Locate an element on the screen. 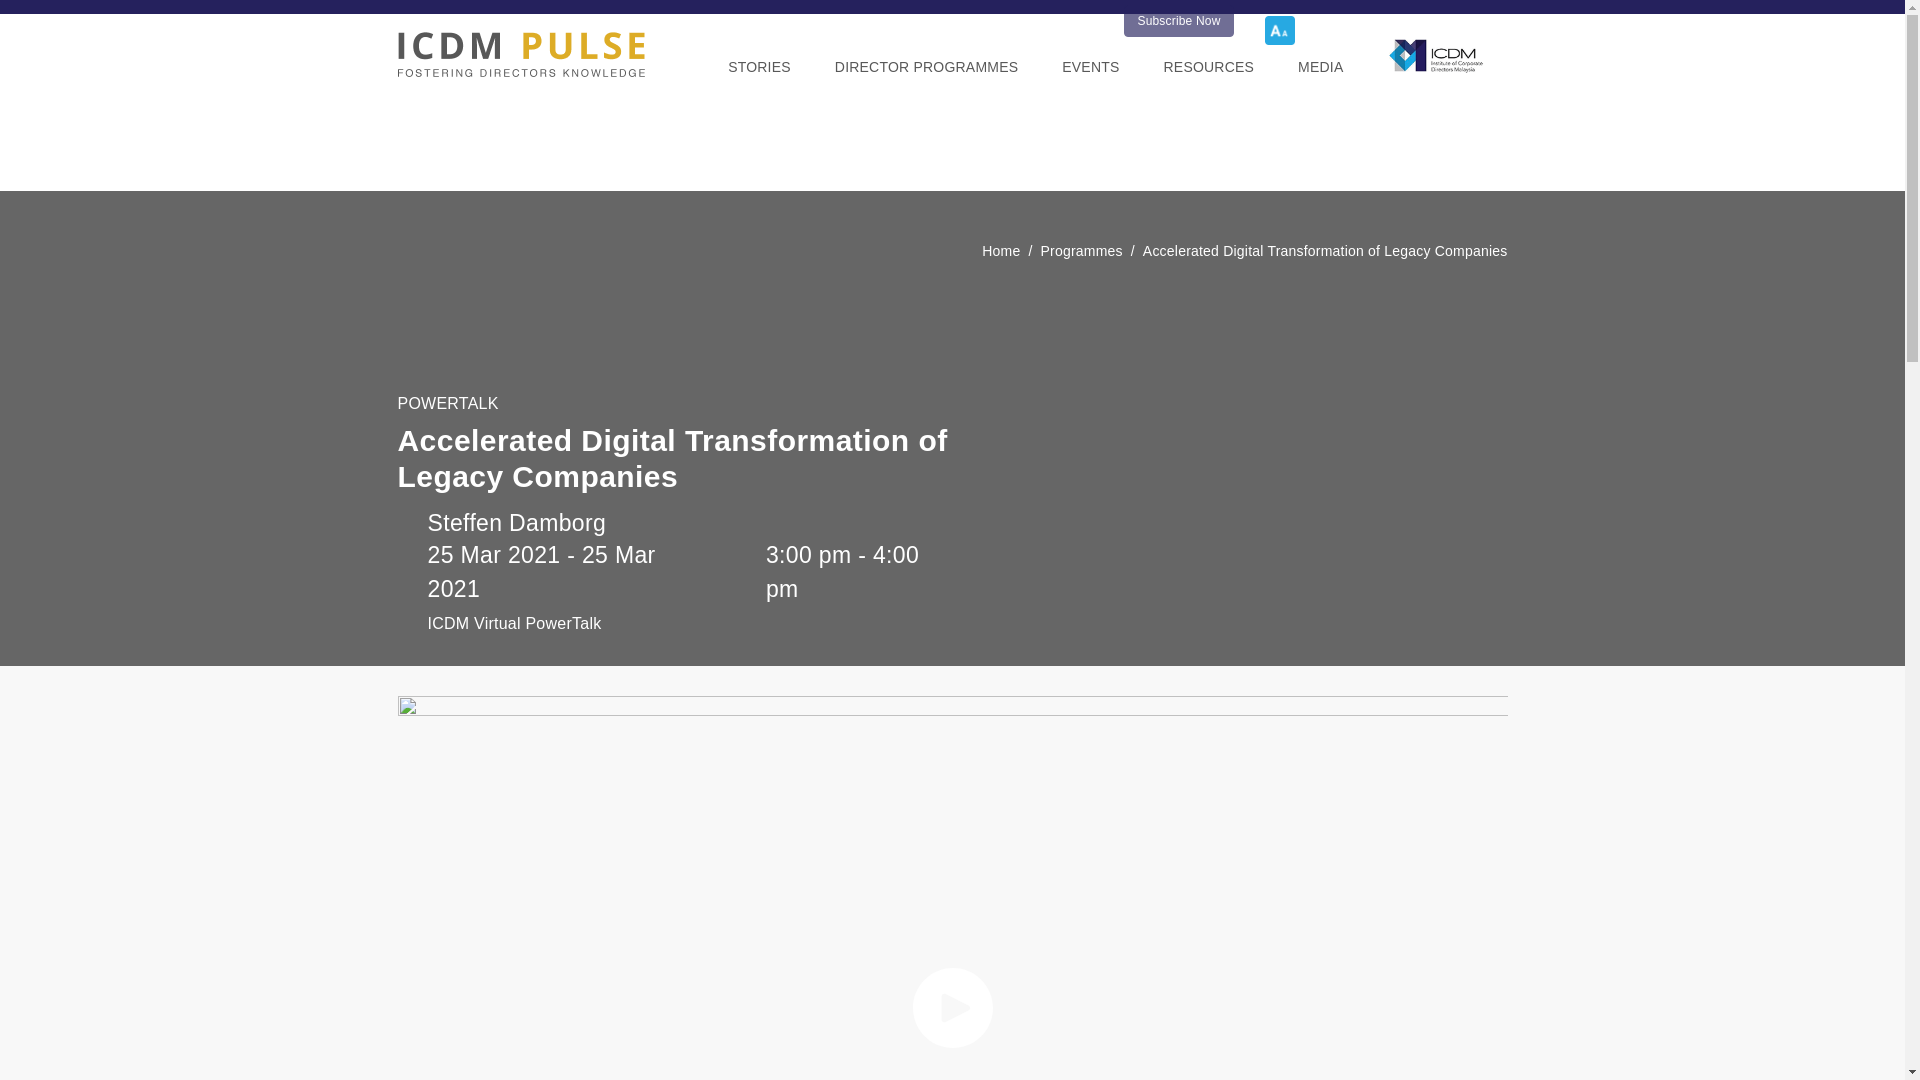  Director Programmes is located at coordinates (926, 68).